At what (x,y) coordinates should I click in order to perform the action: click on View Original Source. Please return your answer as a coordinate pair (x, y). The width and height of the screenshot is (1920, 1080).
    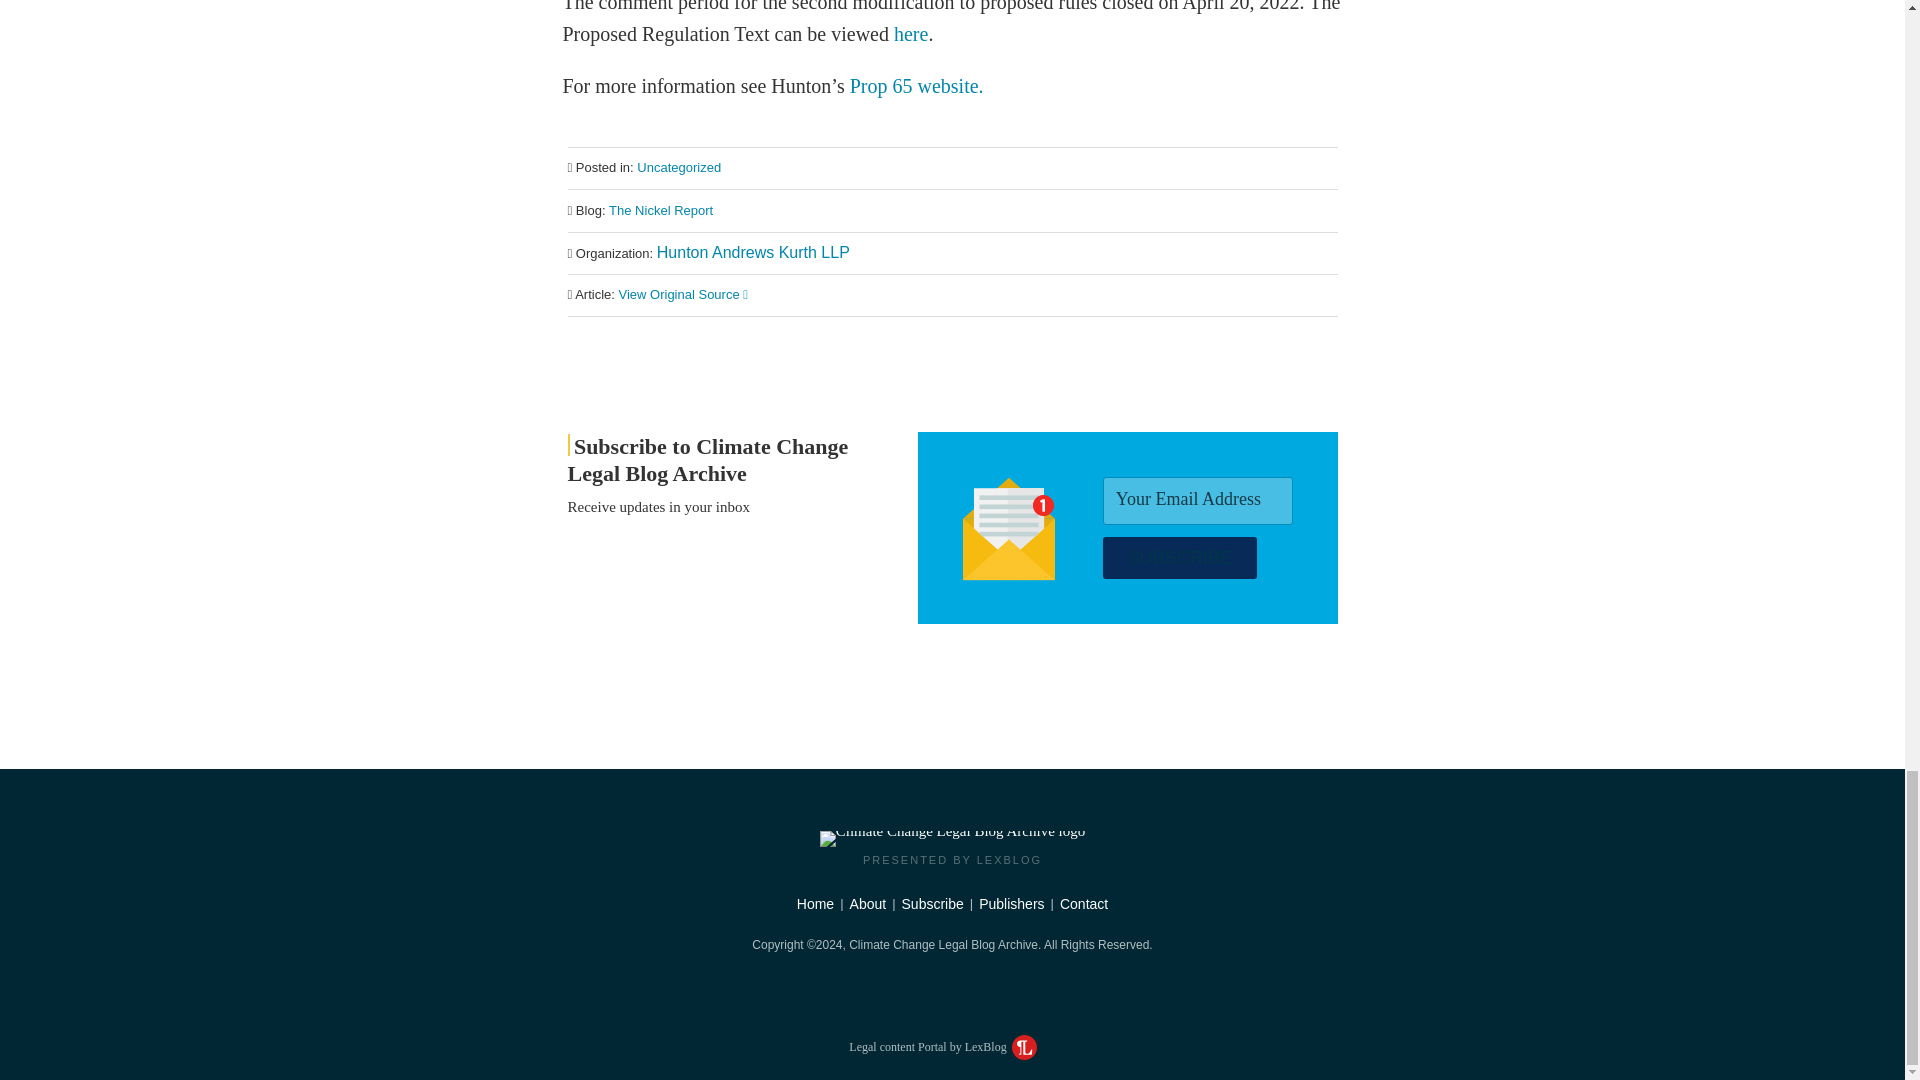
    Looking at the image, I should click on (683, 294).